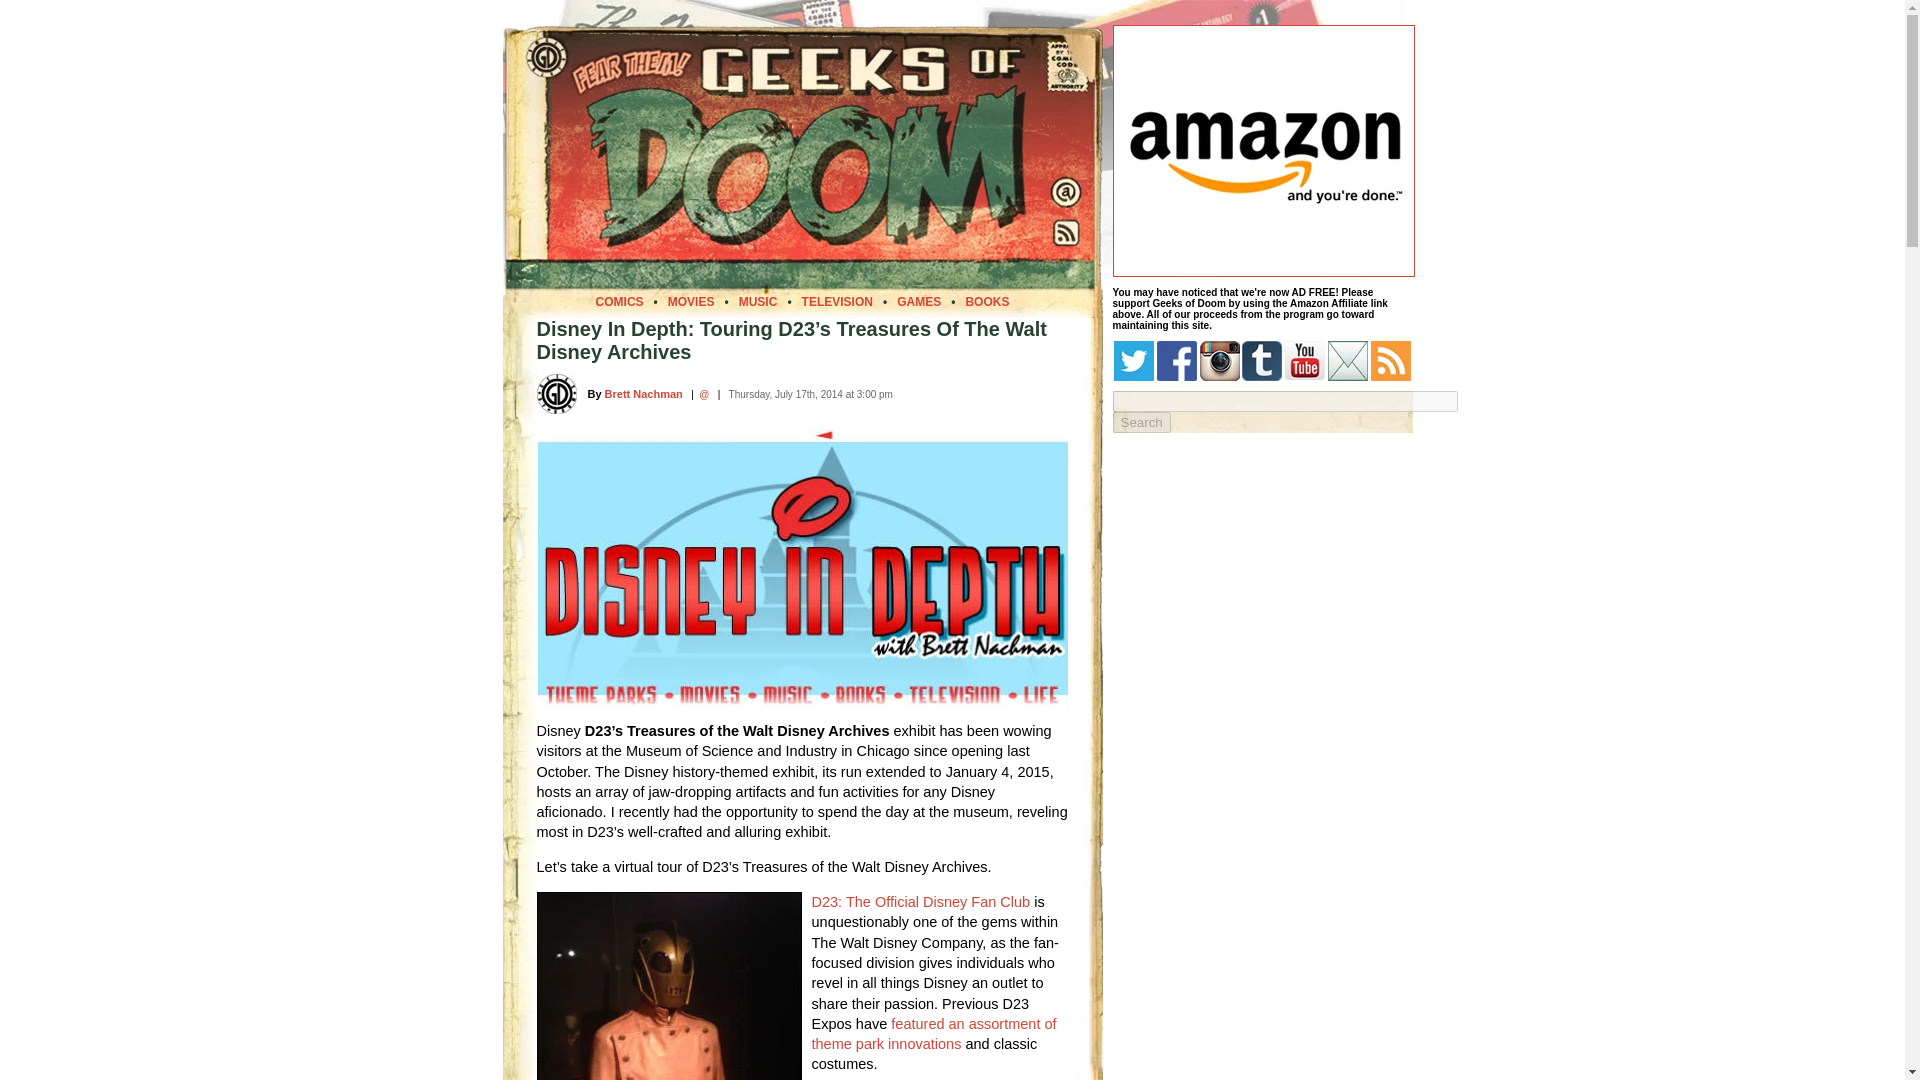 Image resolution: width=1920 pixels, height=1080 pixels. I want to click on COMICS, so click(619, 301).